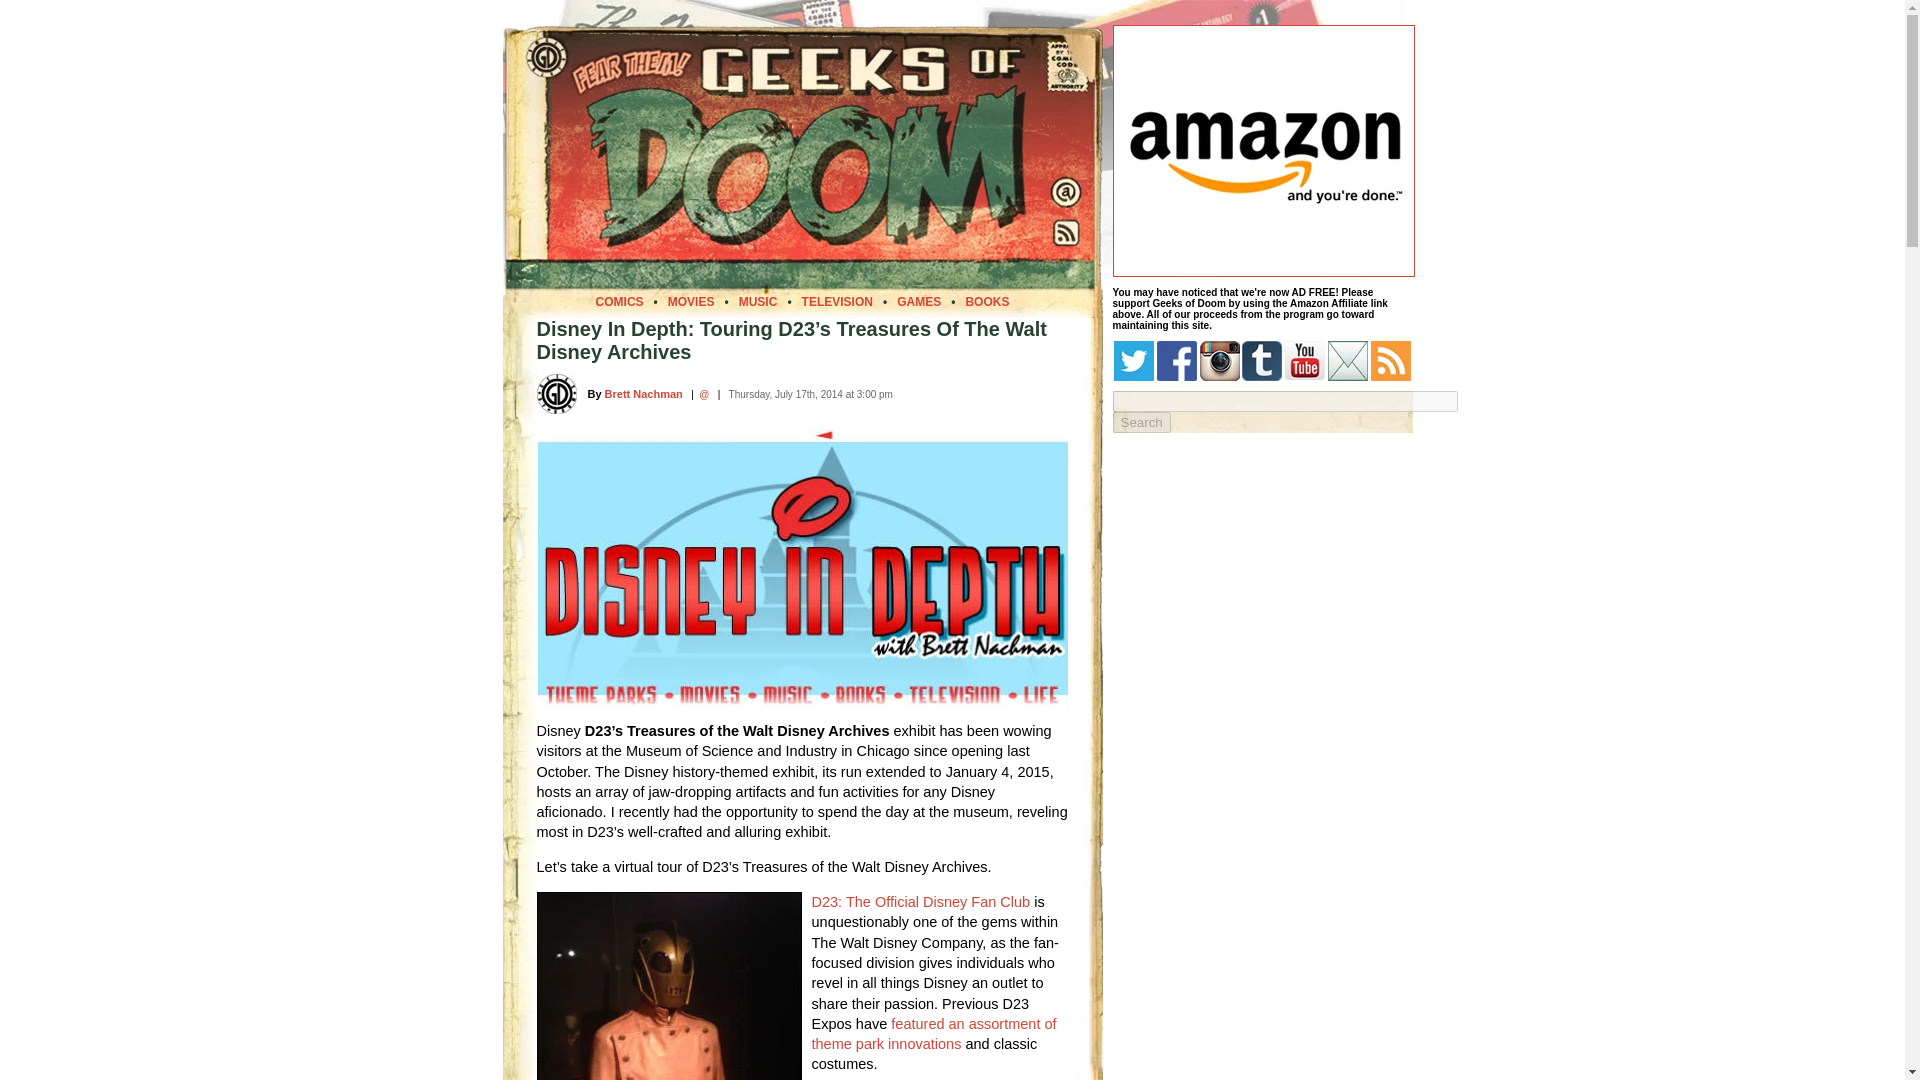 Image resolution: width=1920 pixels, height=1080 pixels. I want to click on COMICS, so click(619, 301).